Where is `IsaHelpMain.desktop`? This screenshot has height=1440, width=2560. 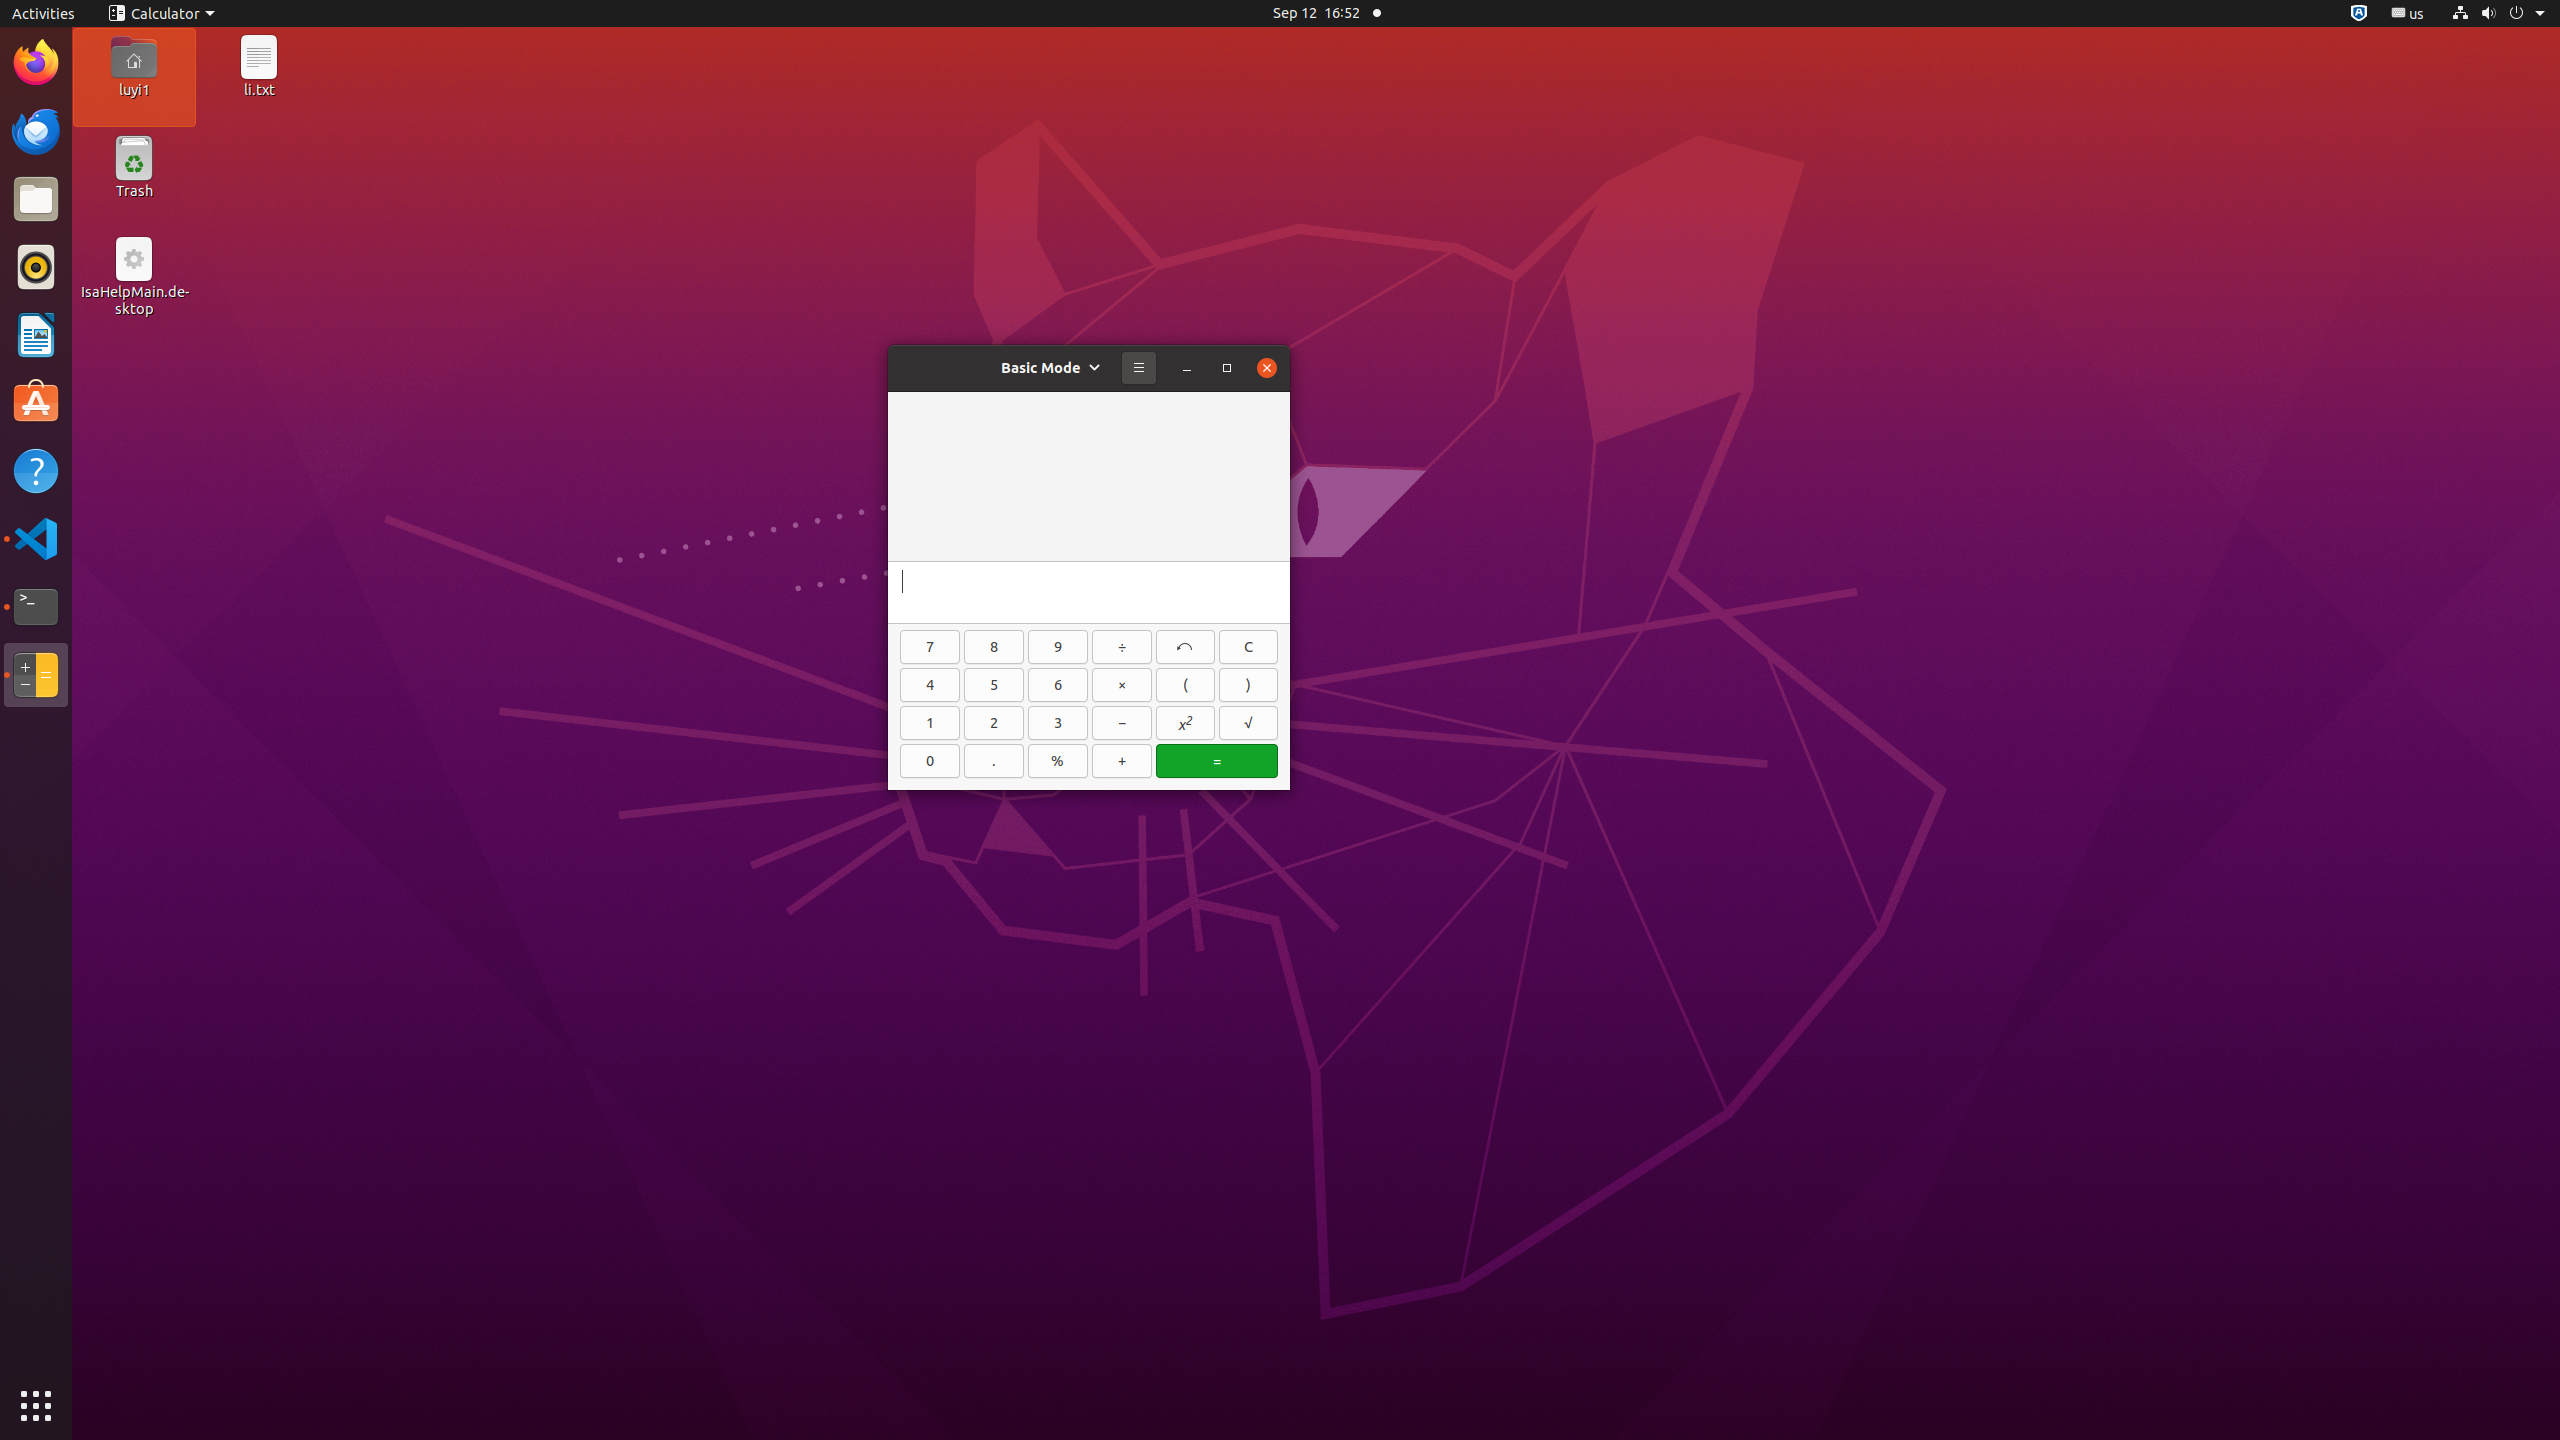 IsaHelpMain.desktop is located at coordinates (134, 300).